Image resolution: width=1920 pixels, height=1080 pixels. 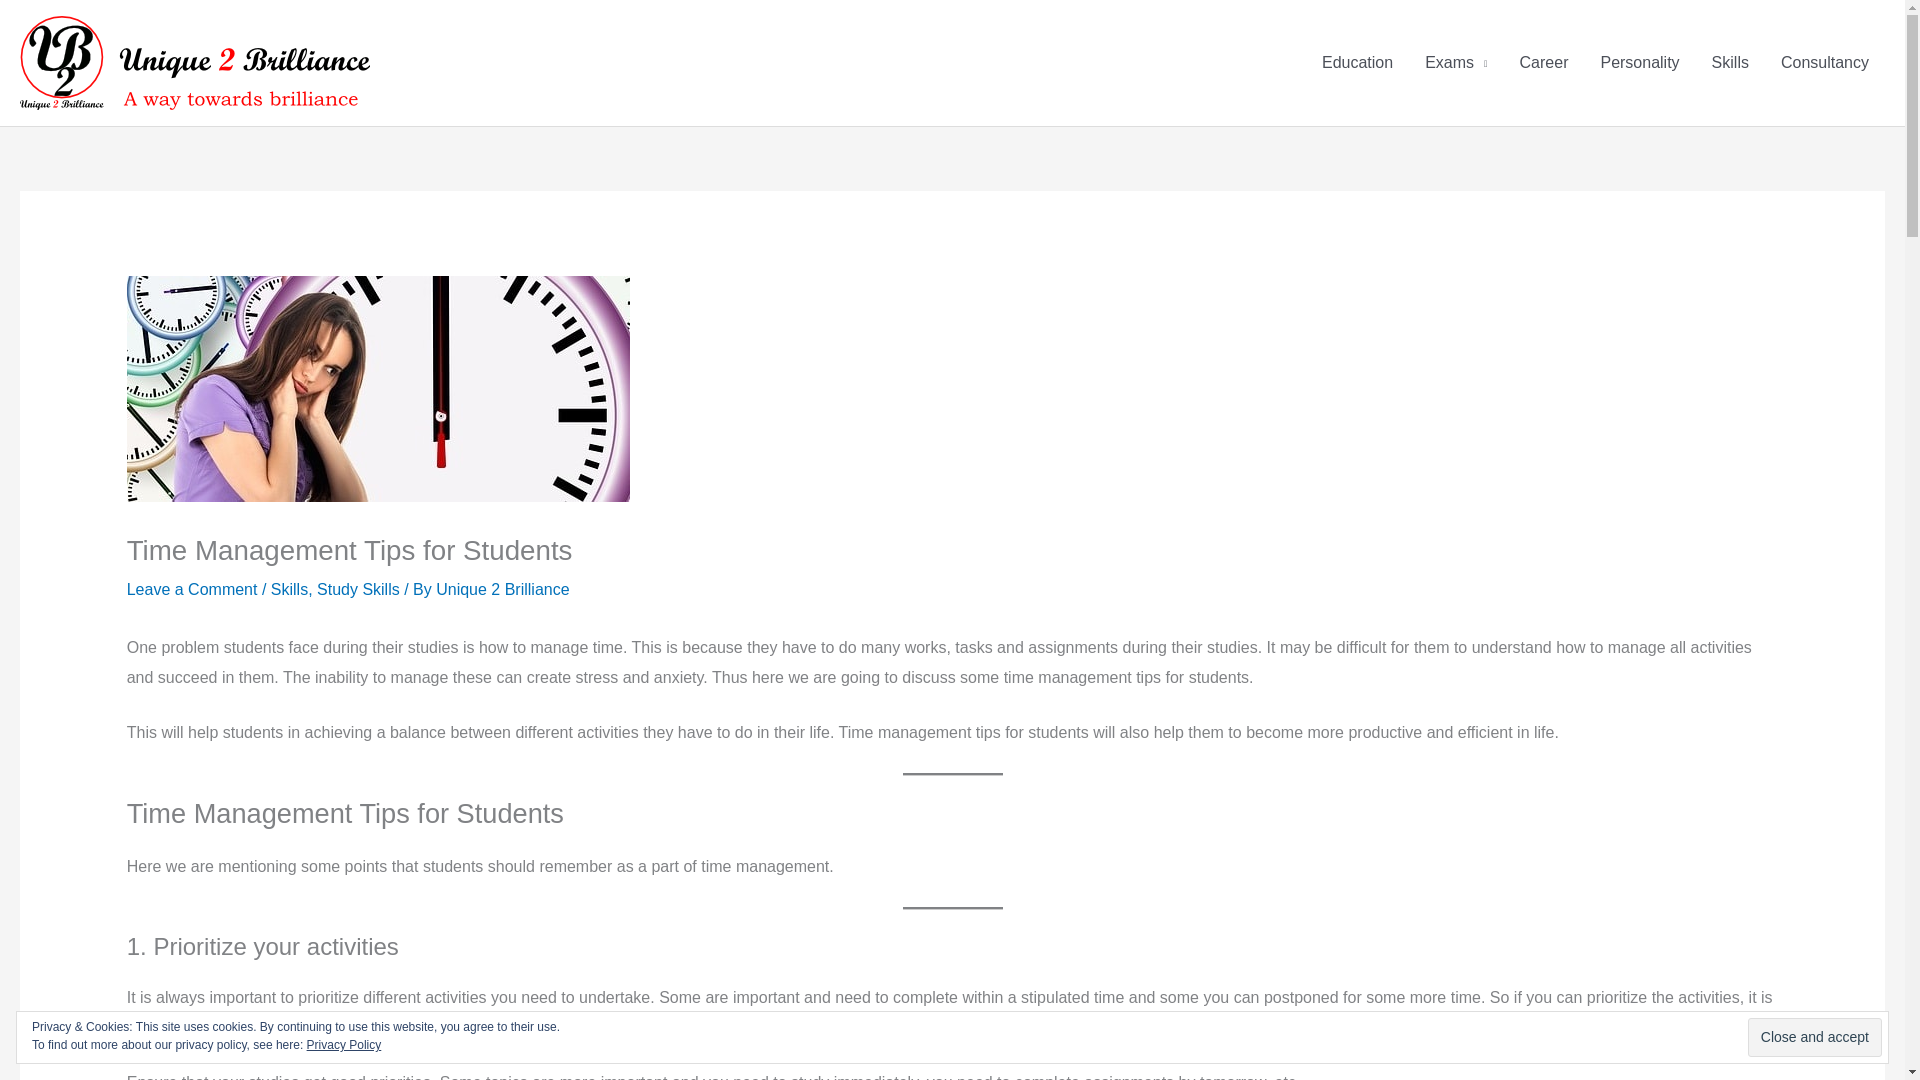 I want to click on Study Skills, so click(x=358, y=590).